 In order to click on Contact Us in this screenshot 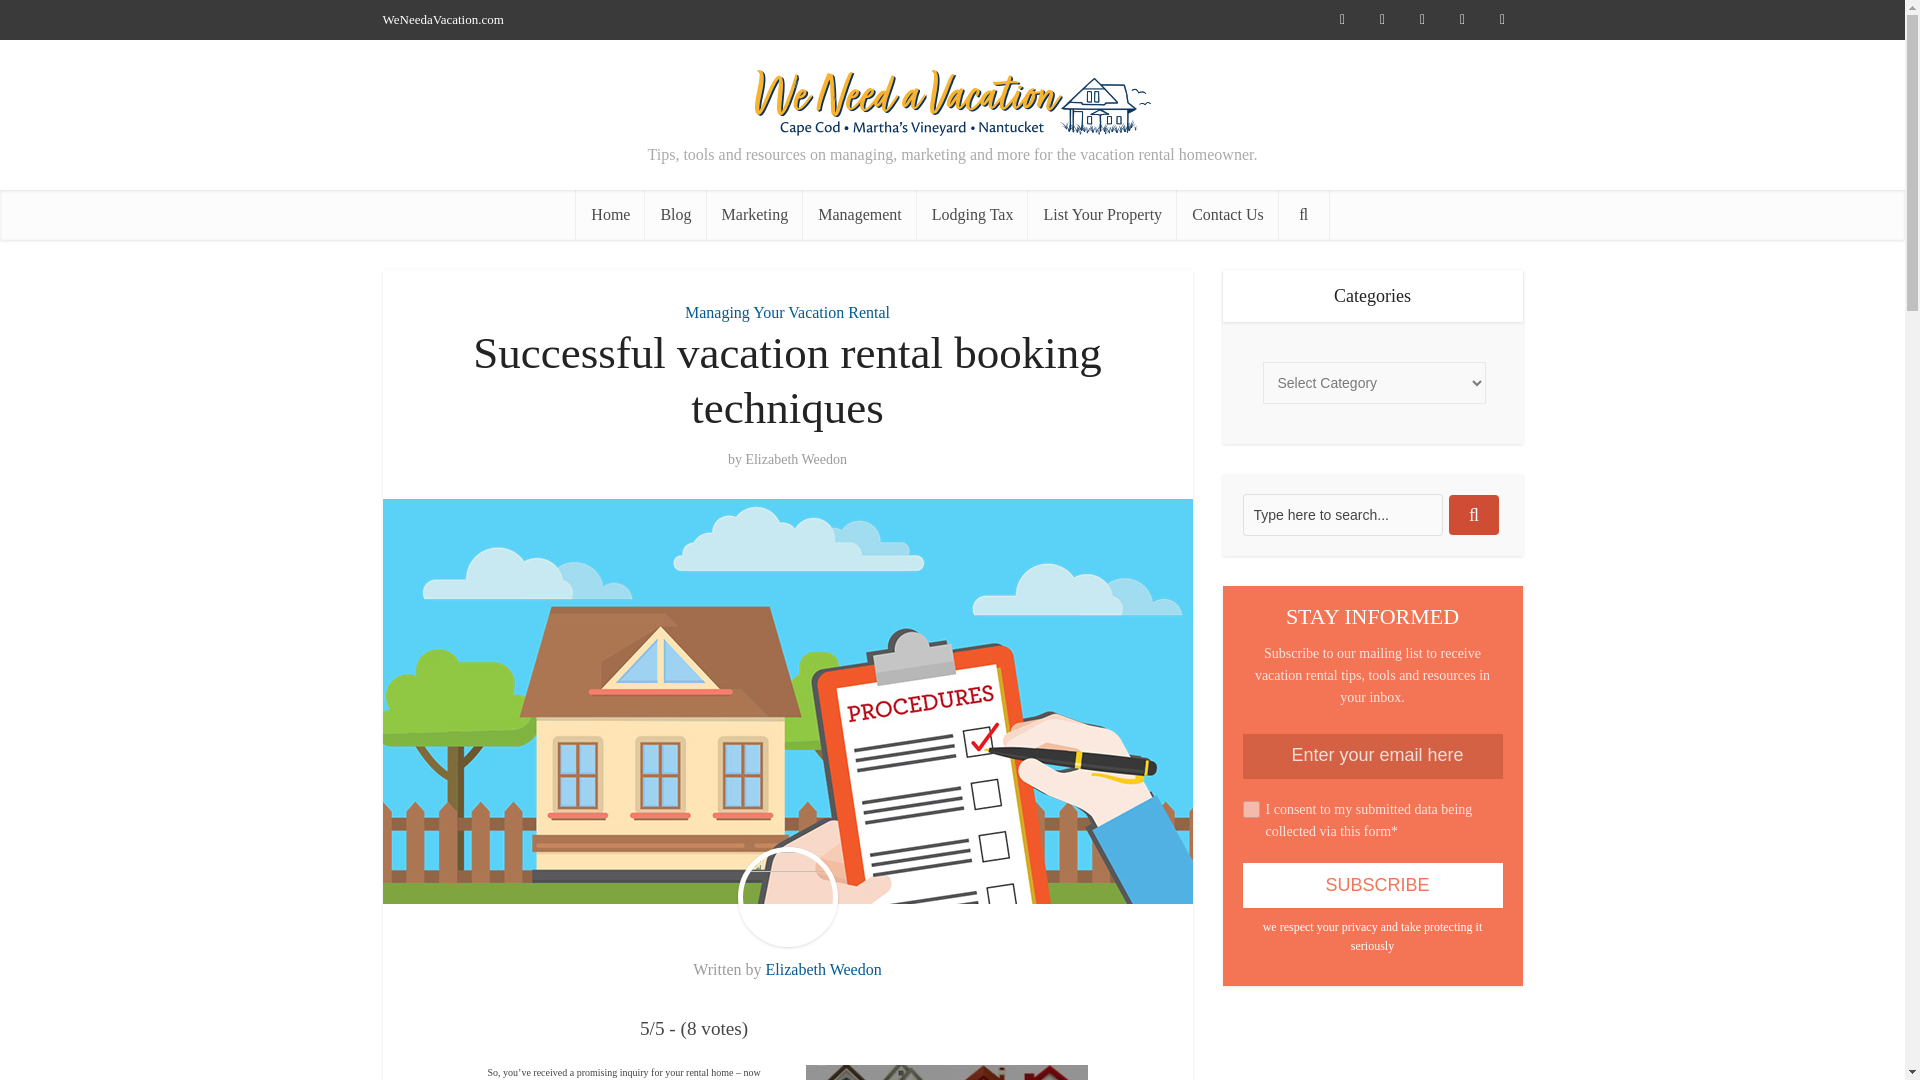, I will do `click(1227, 214)`.